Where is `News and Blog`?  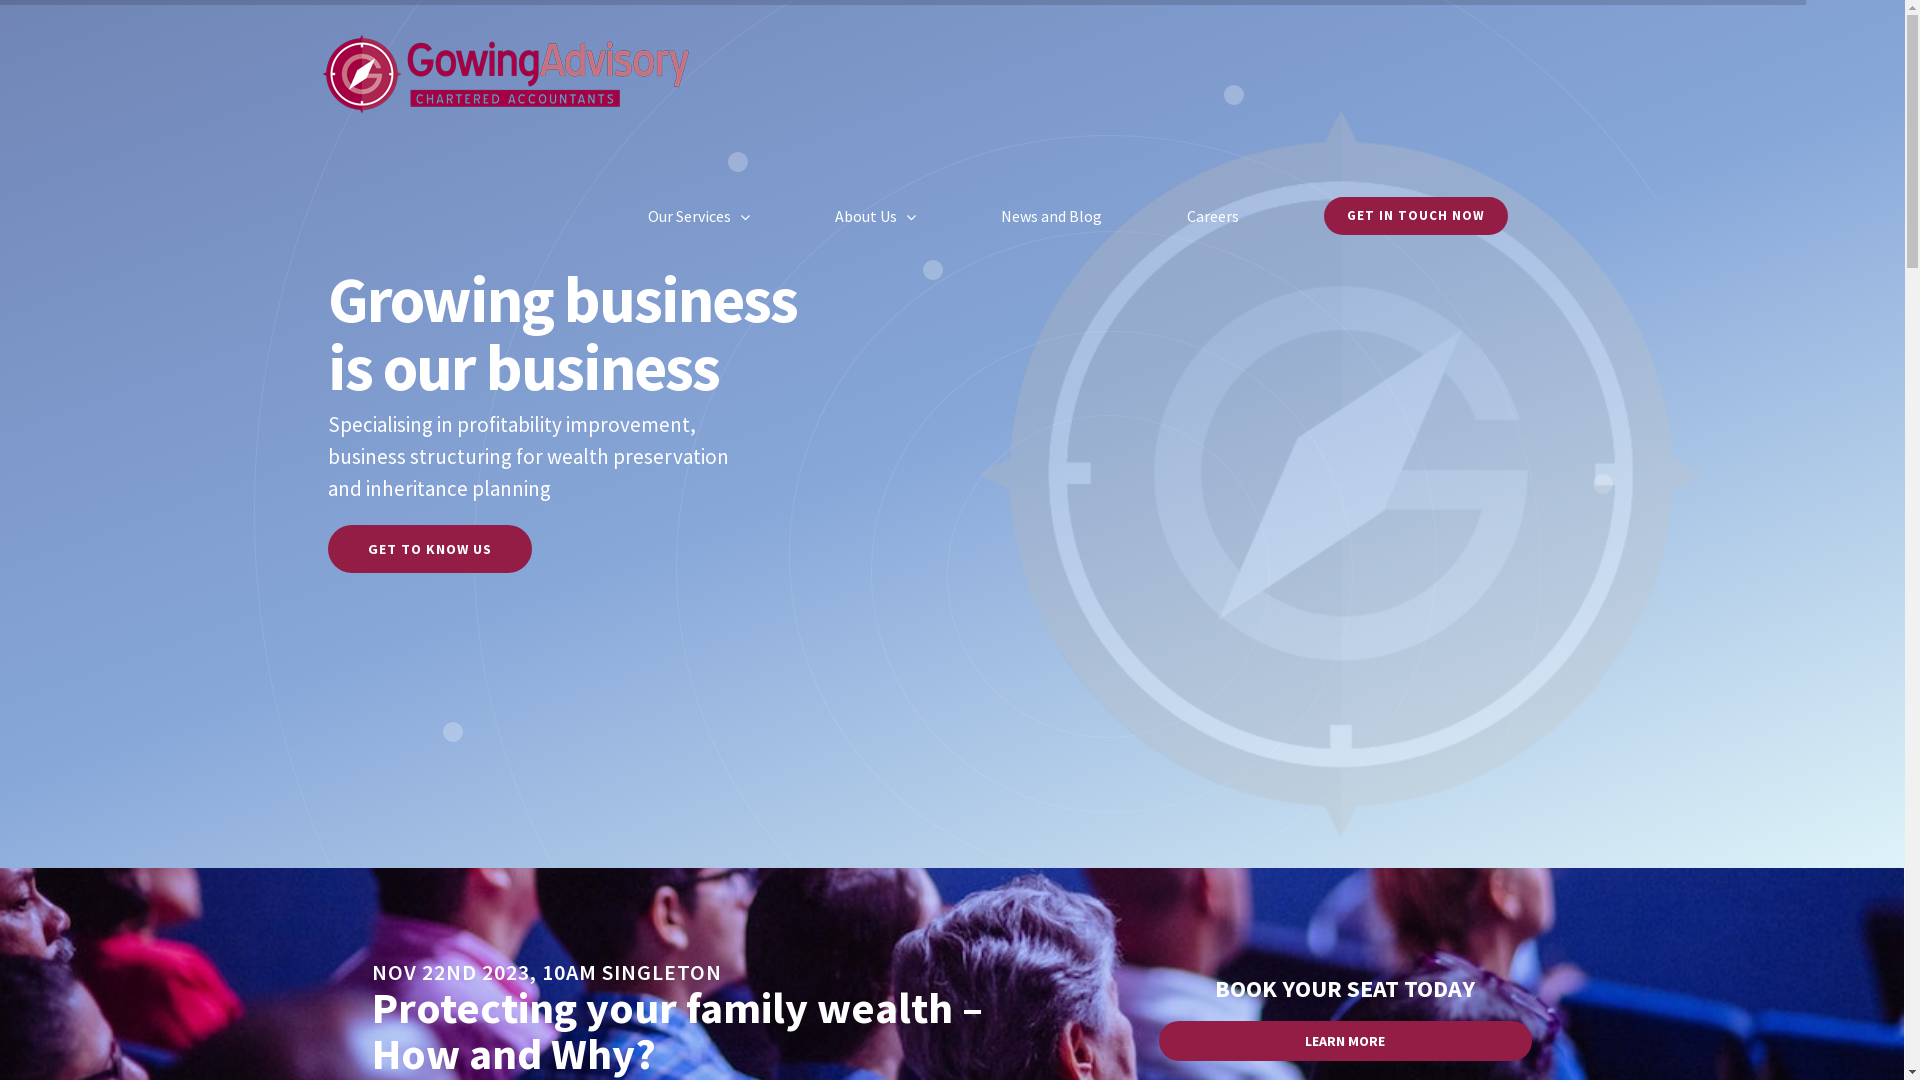
News and Blog is located at coordinates (1050, 216).